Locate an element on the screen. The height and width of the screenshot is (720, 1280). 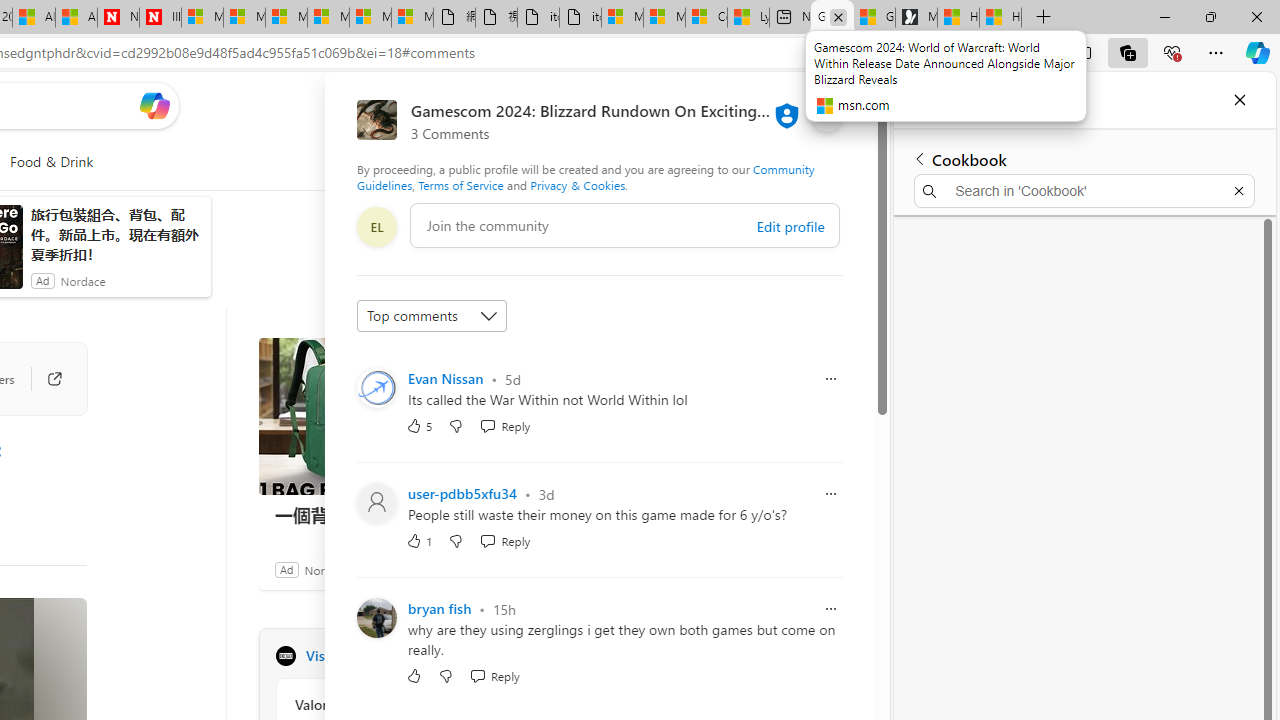
Illness news & latest pictures from Newsweek.com is located at coordinates (160, 18).